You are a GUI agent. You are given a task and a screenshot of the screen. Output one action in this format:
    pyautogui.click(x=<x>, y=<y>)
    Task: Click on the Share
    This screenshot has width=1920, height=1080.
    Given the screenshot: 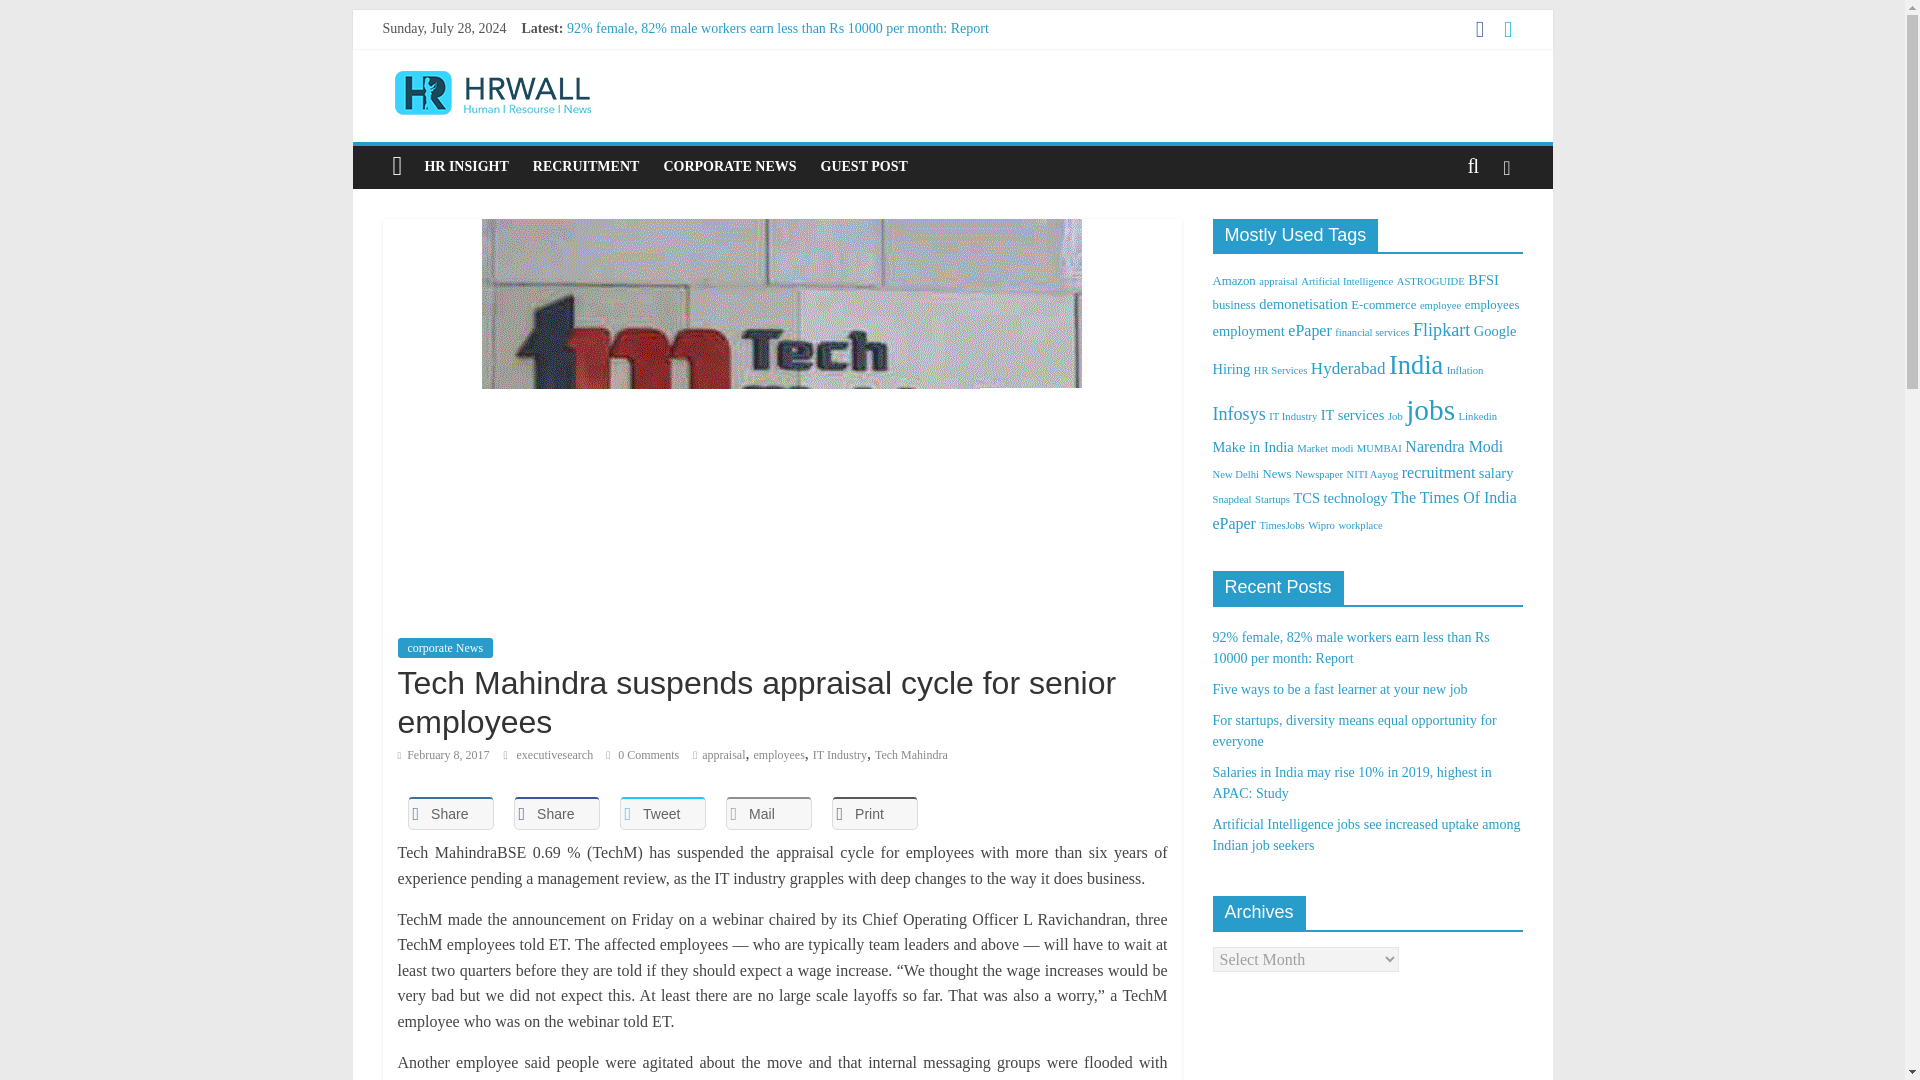 What is the action you would take?
    pyautogui.click(x=556, y=814)
    